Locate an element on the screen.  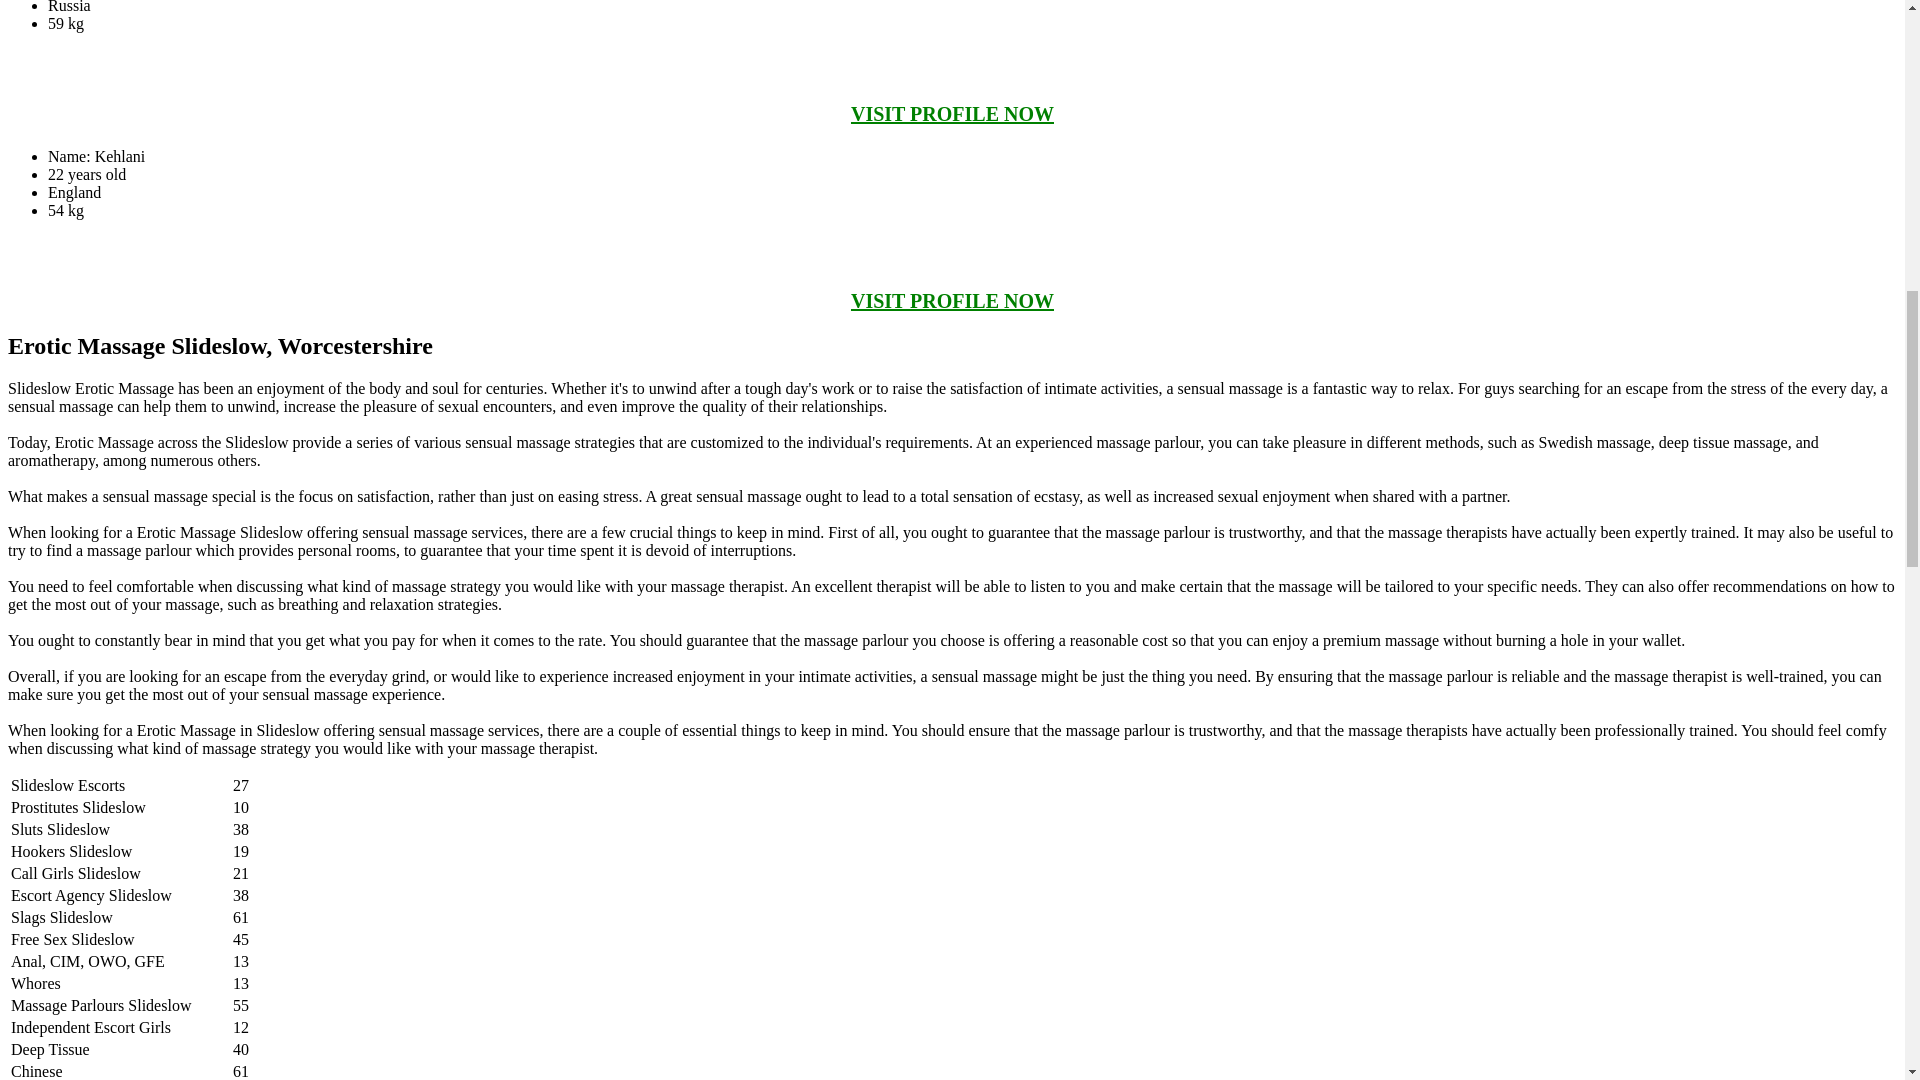
VISIT PROFILE NOW is located at coordinates (952, 301).